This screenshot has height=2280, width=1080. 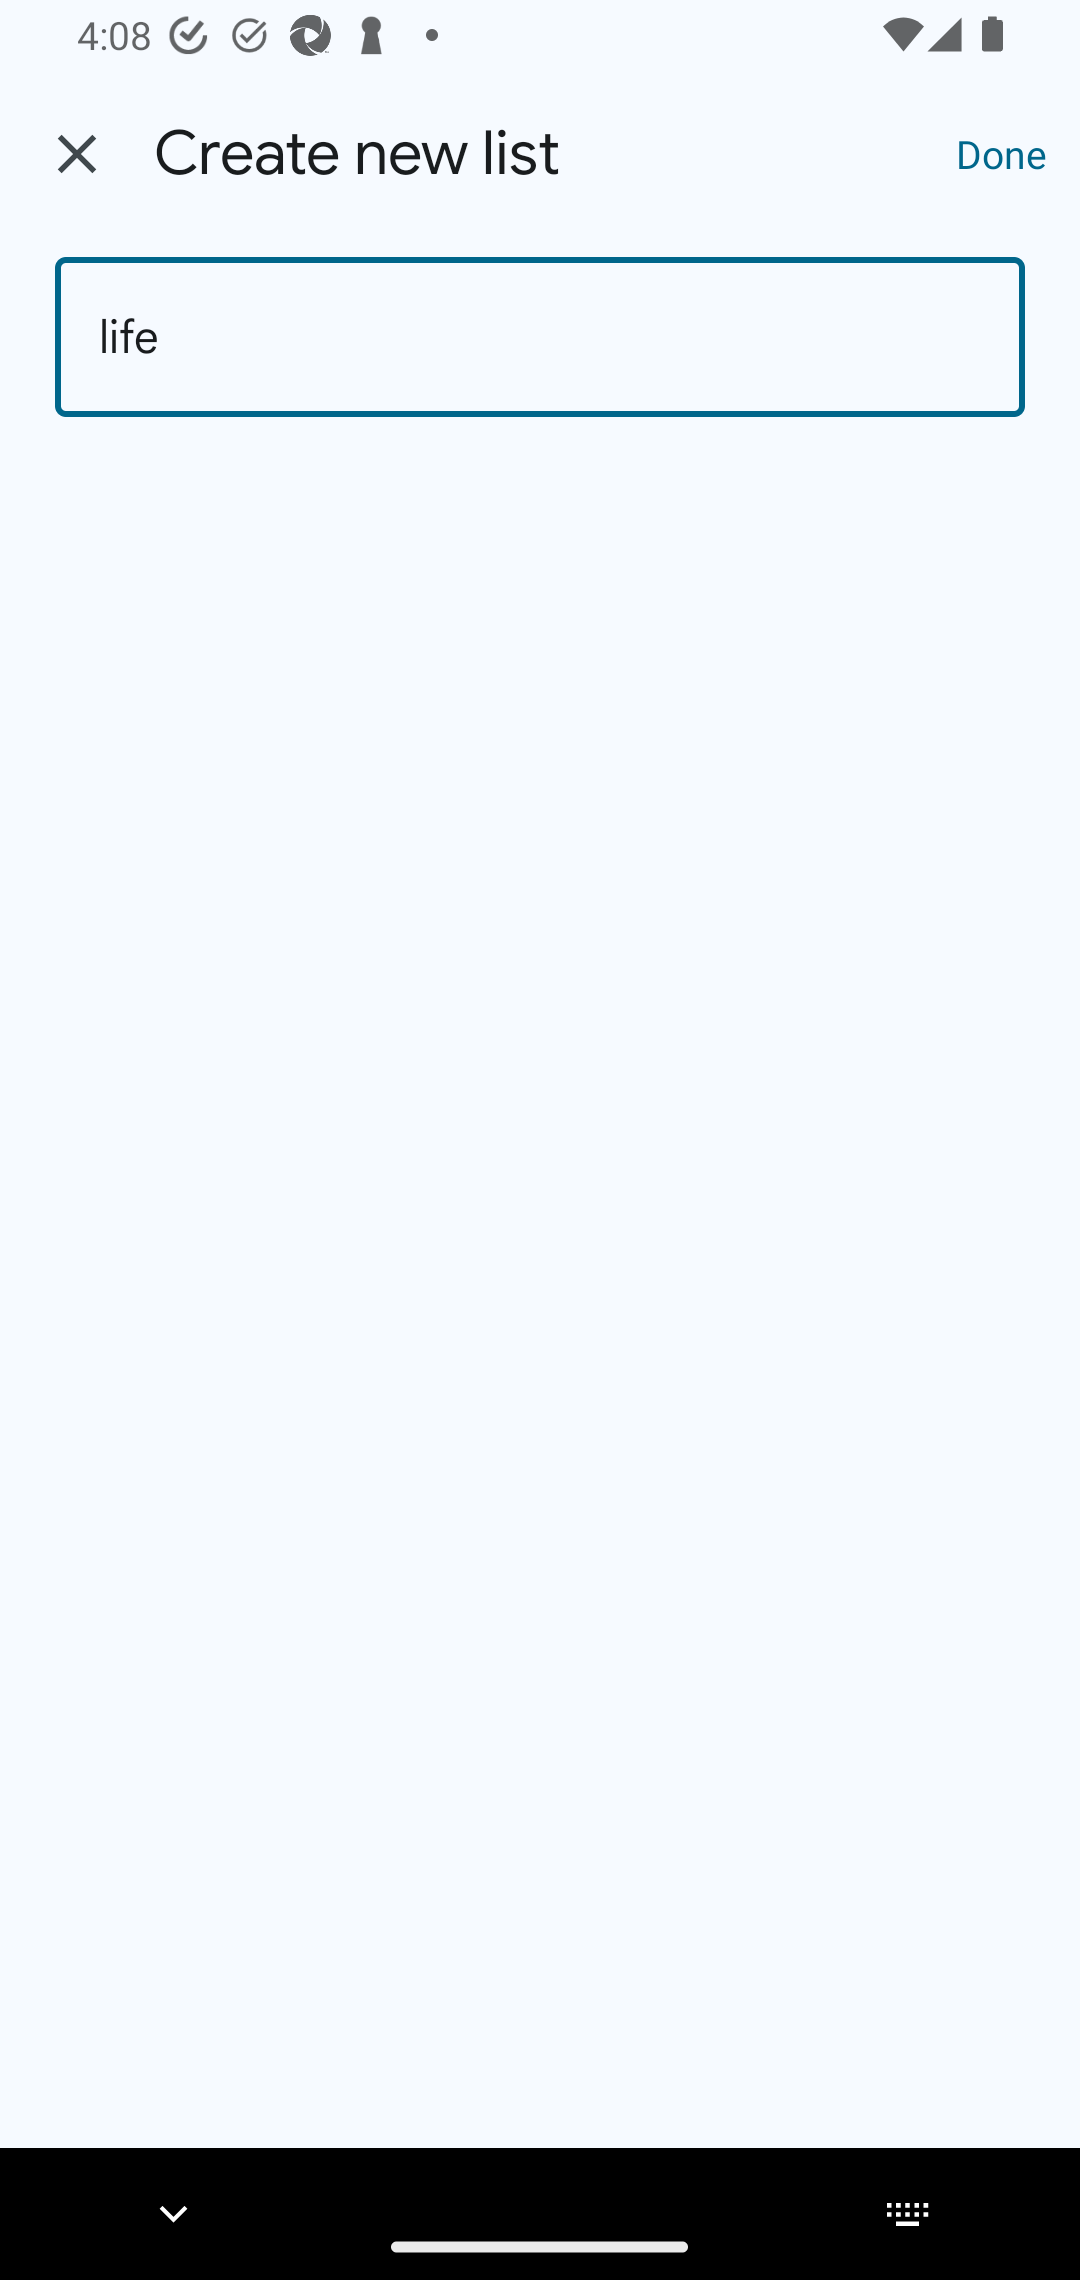 What do you see at coordinates (77, 154) in the screenshot?
I see `Back` at bounding box center [77, 154].